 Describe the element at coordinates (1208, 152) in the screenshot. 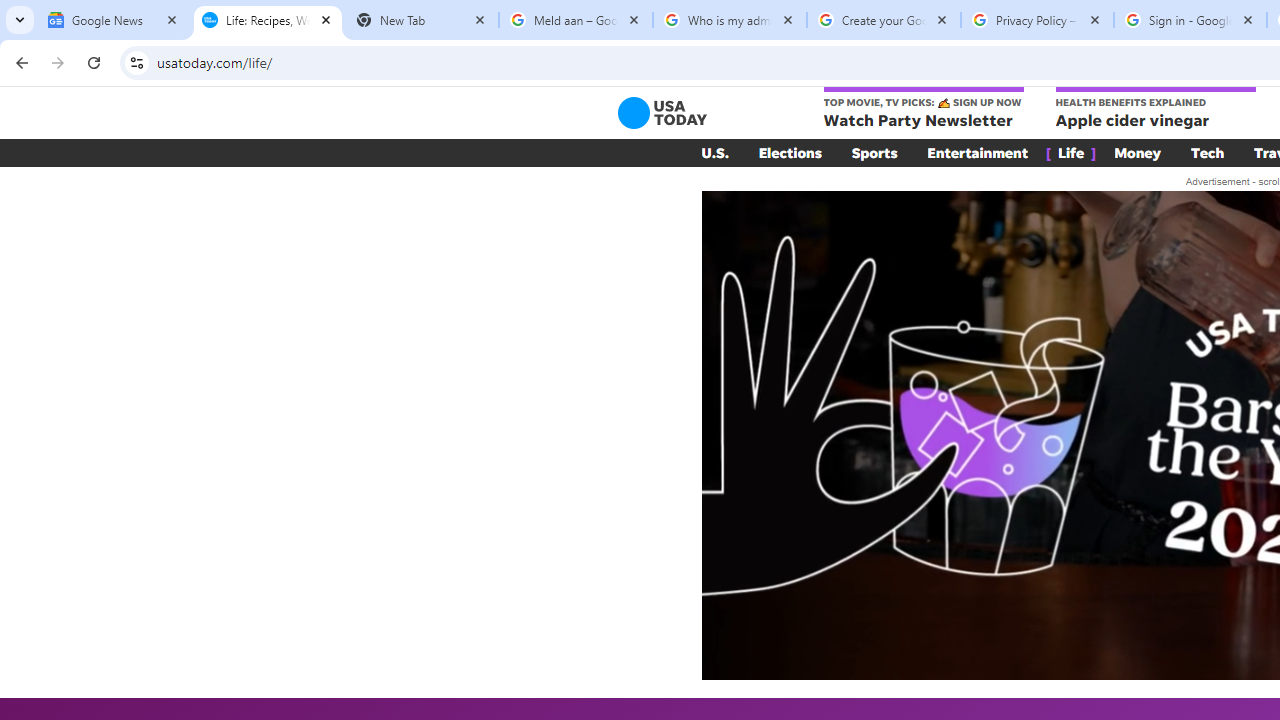

I see `Tech` at that location.